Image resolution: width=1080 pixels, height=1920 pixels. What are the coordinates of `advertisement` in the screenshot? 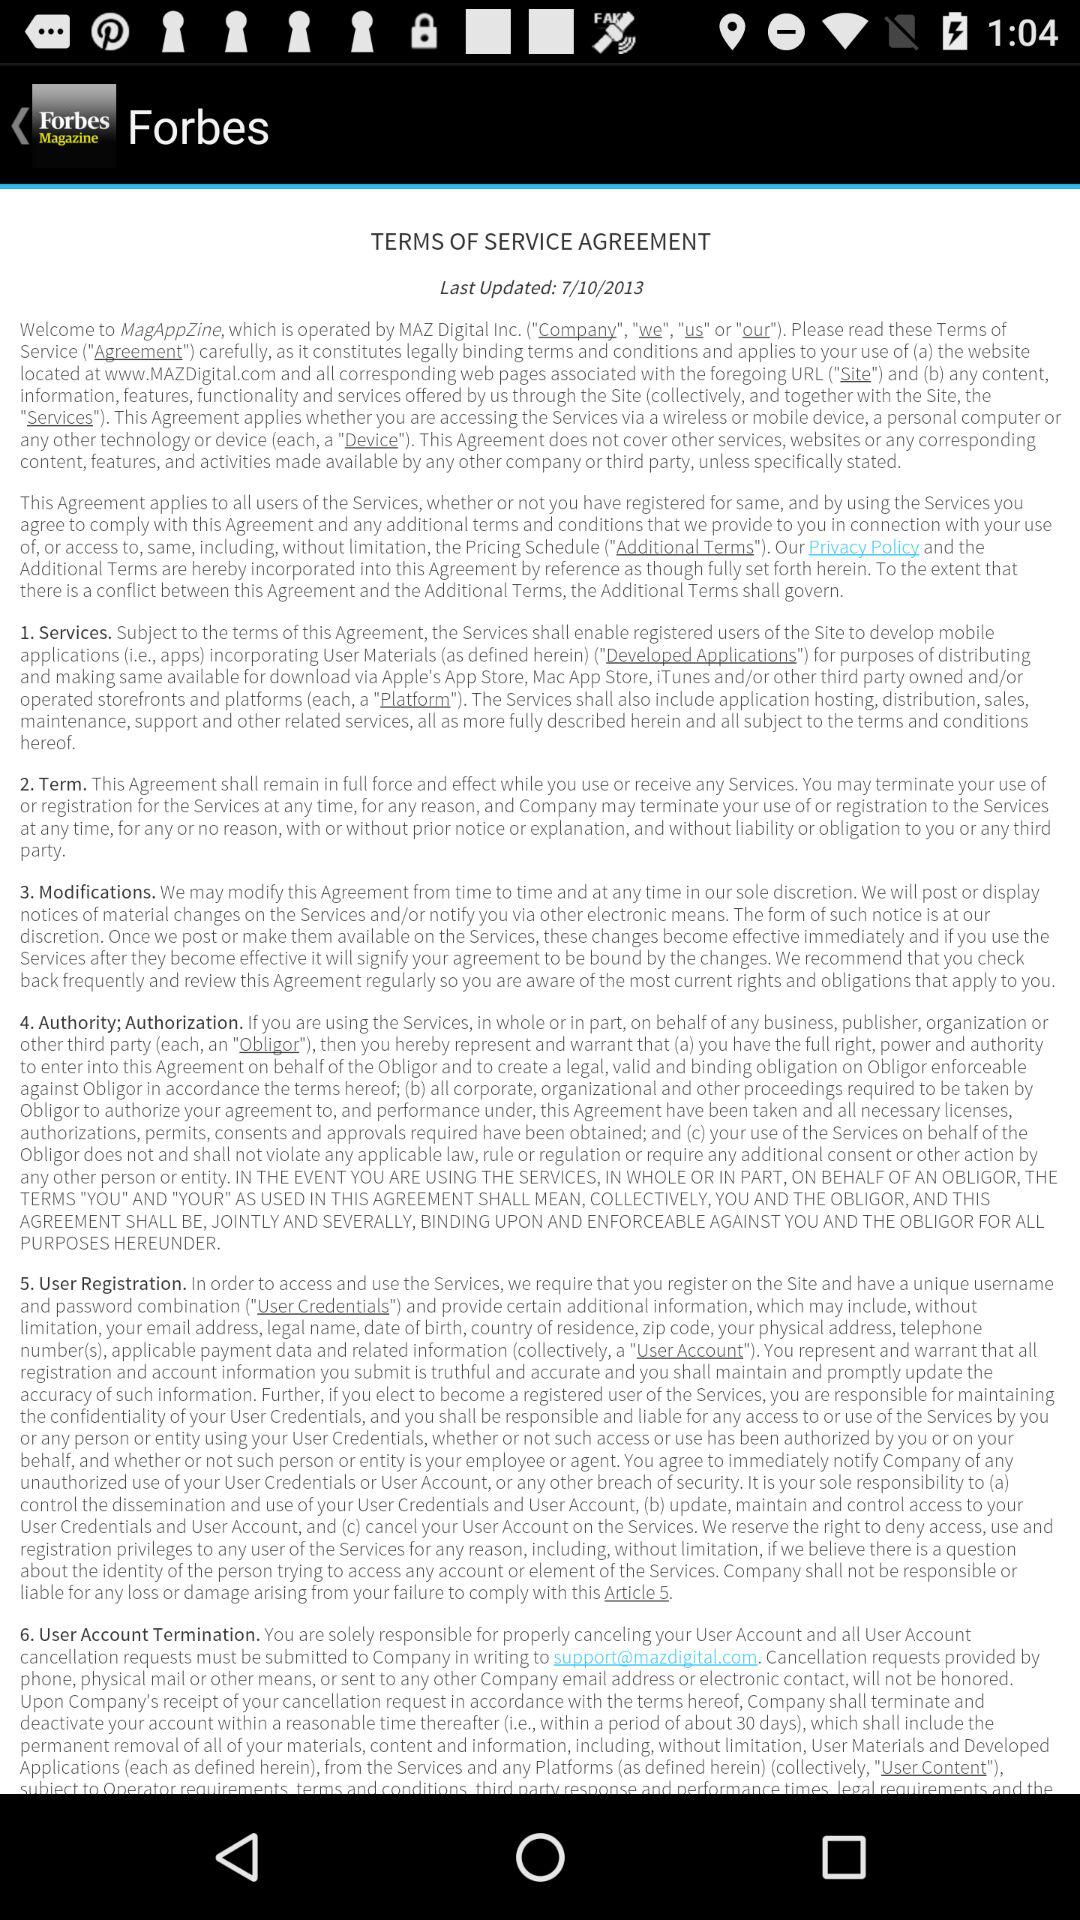 It's located at (540, 992).